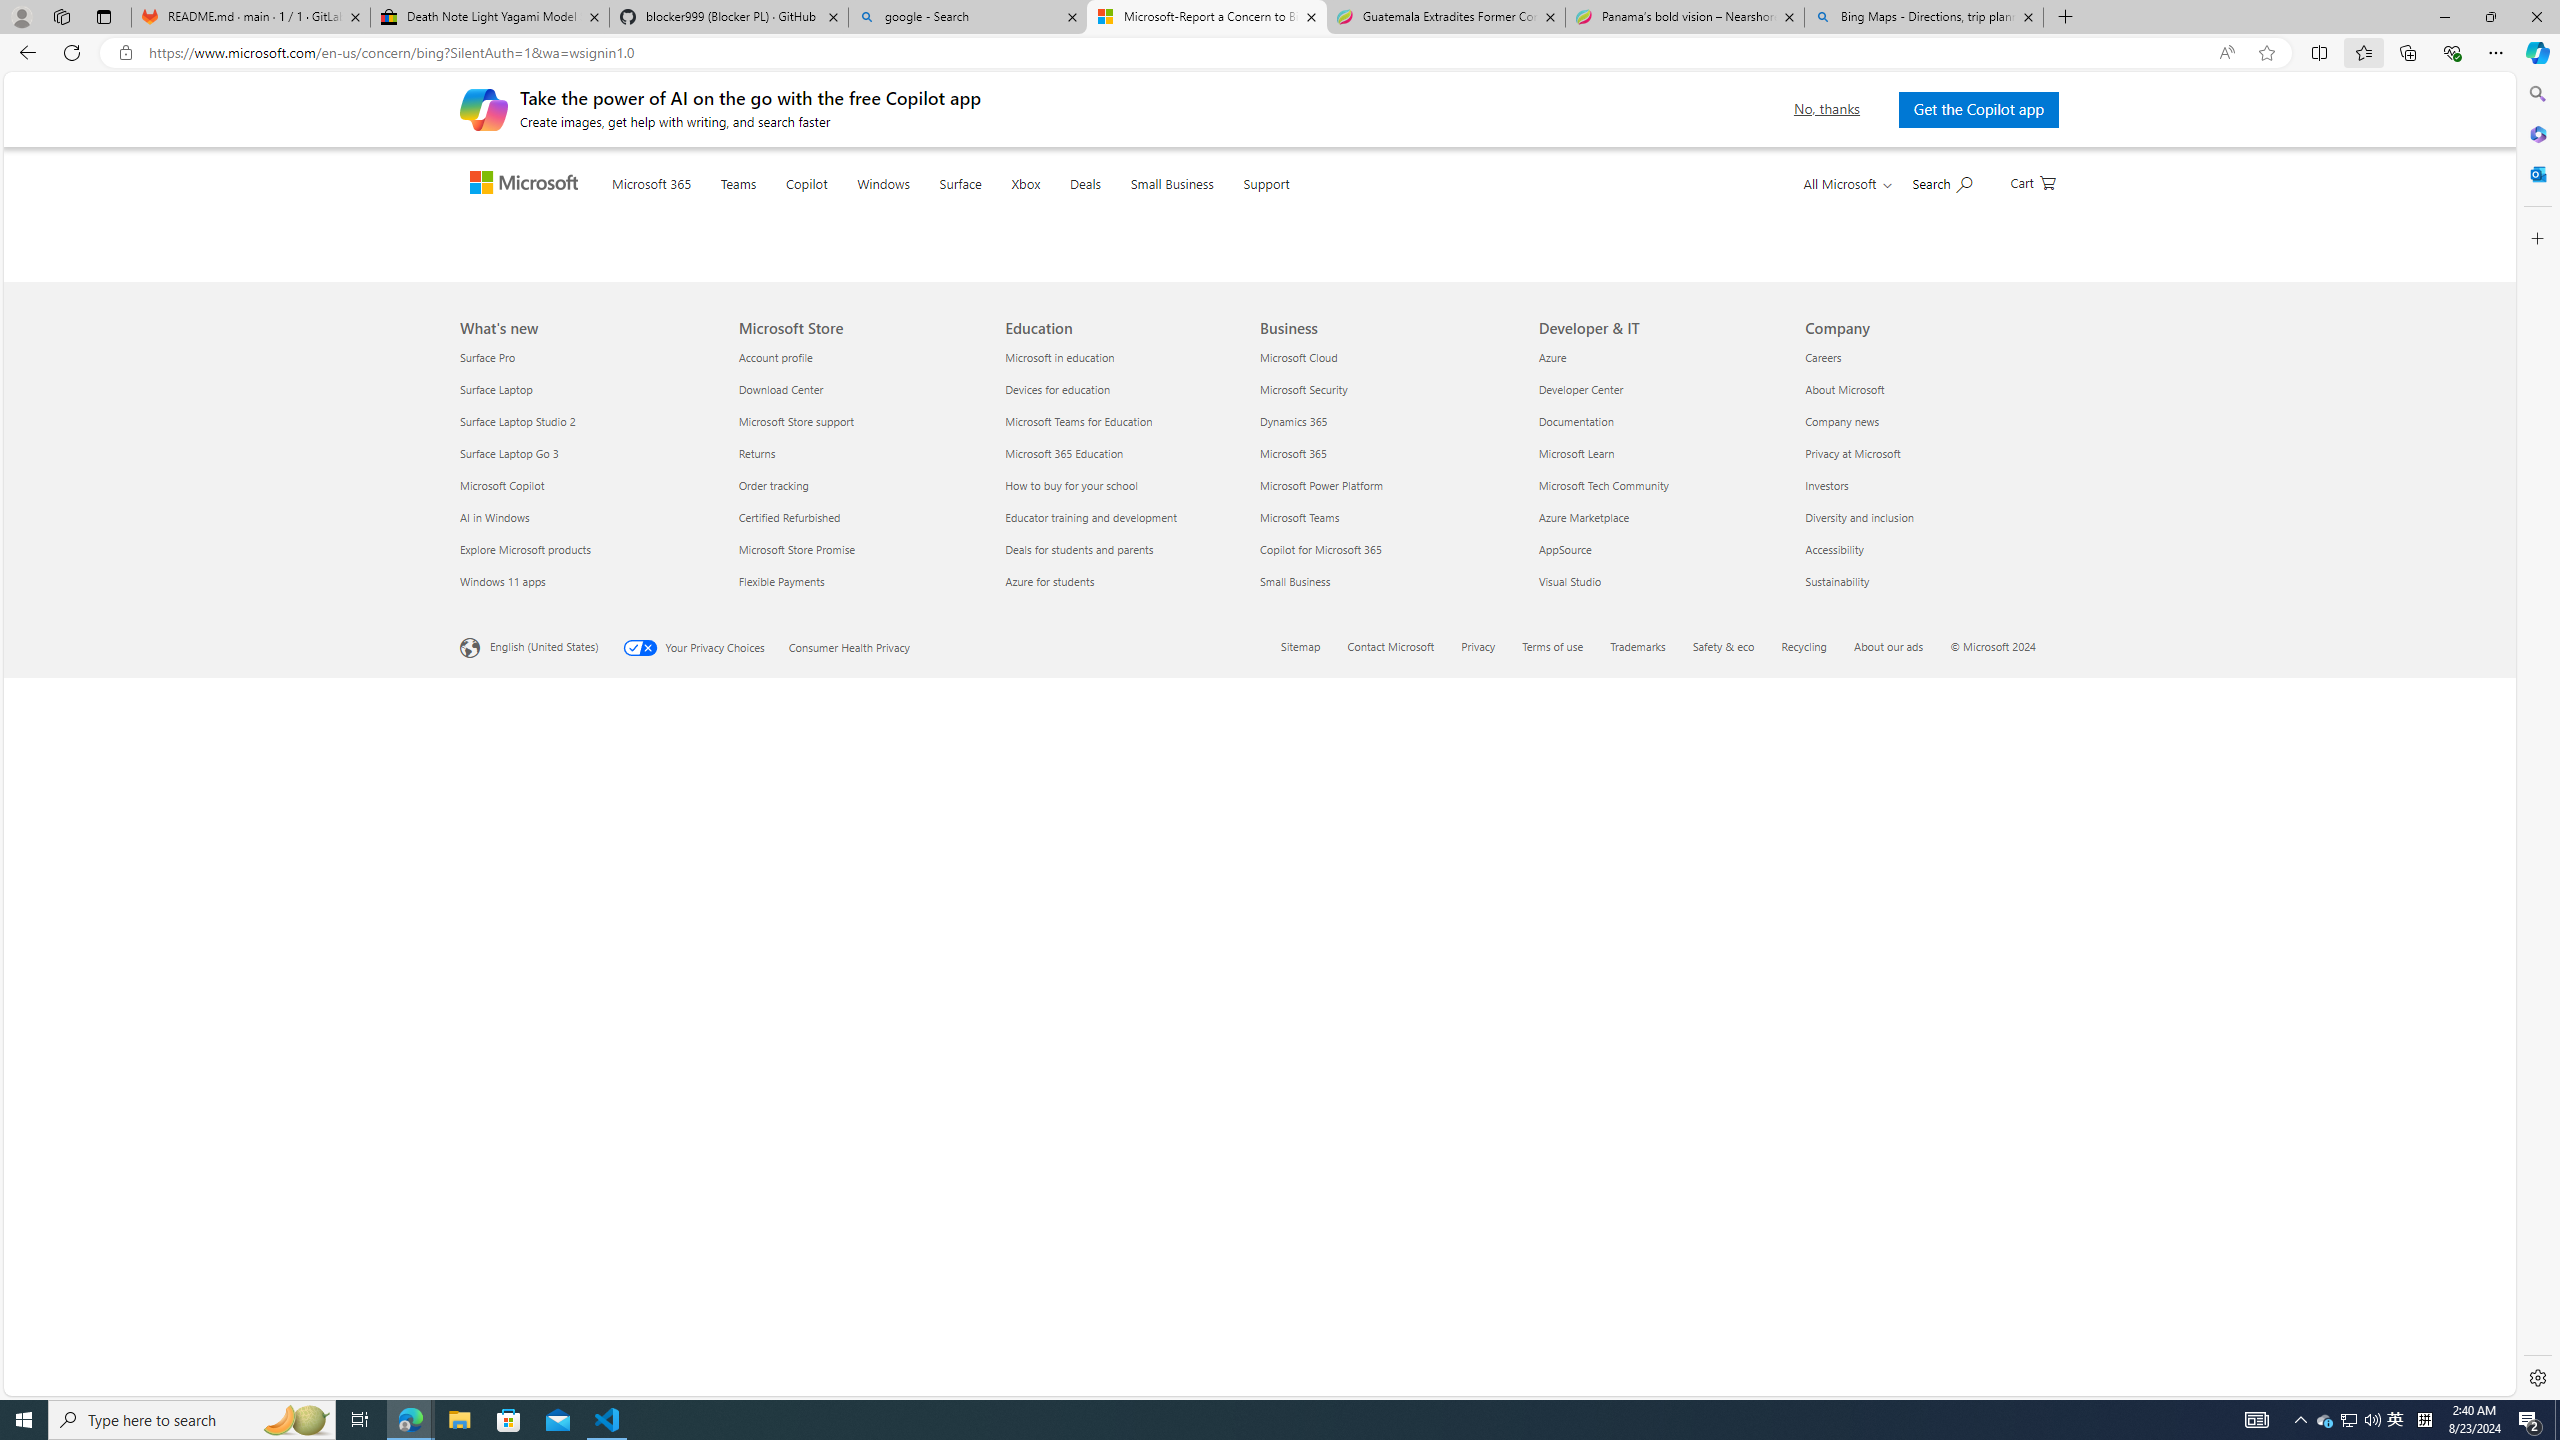 Image resolution: width=2560 pixels, height=1440 pixels. What do you see at coordinates (587, 1156) in the screenshot?
I see `Surface Laptop Go 3` at bounding box center [587, 1156].